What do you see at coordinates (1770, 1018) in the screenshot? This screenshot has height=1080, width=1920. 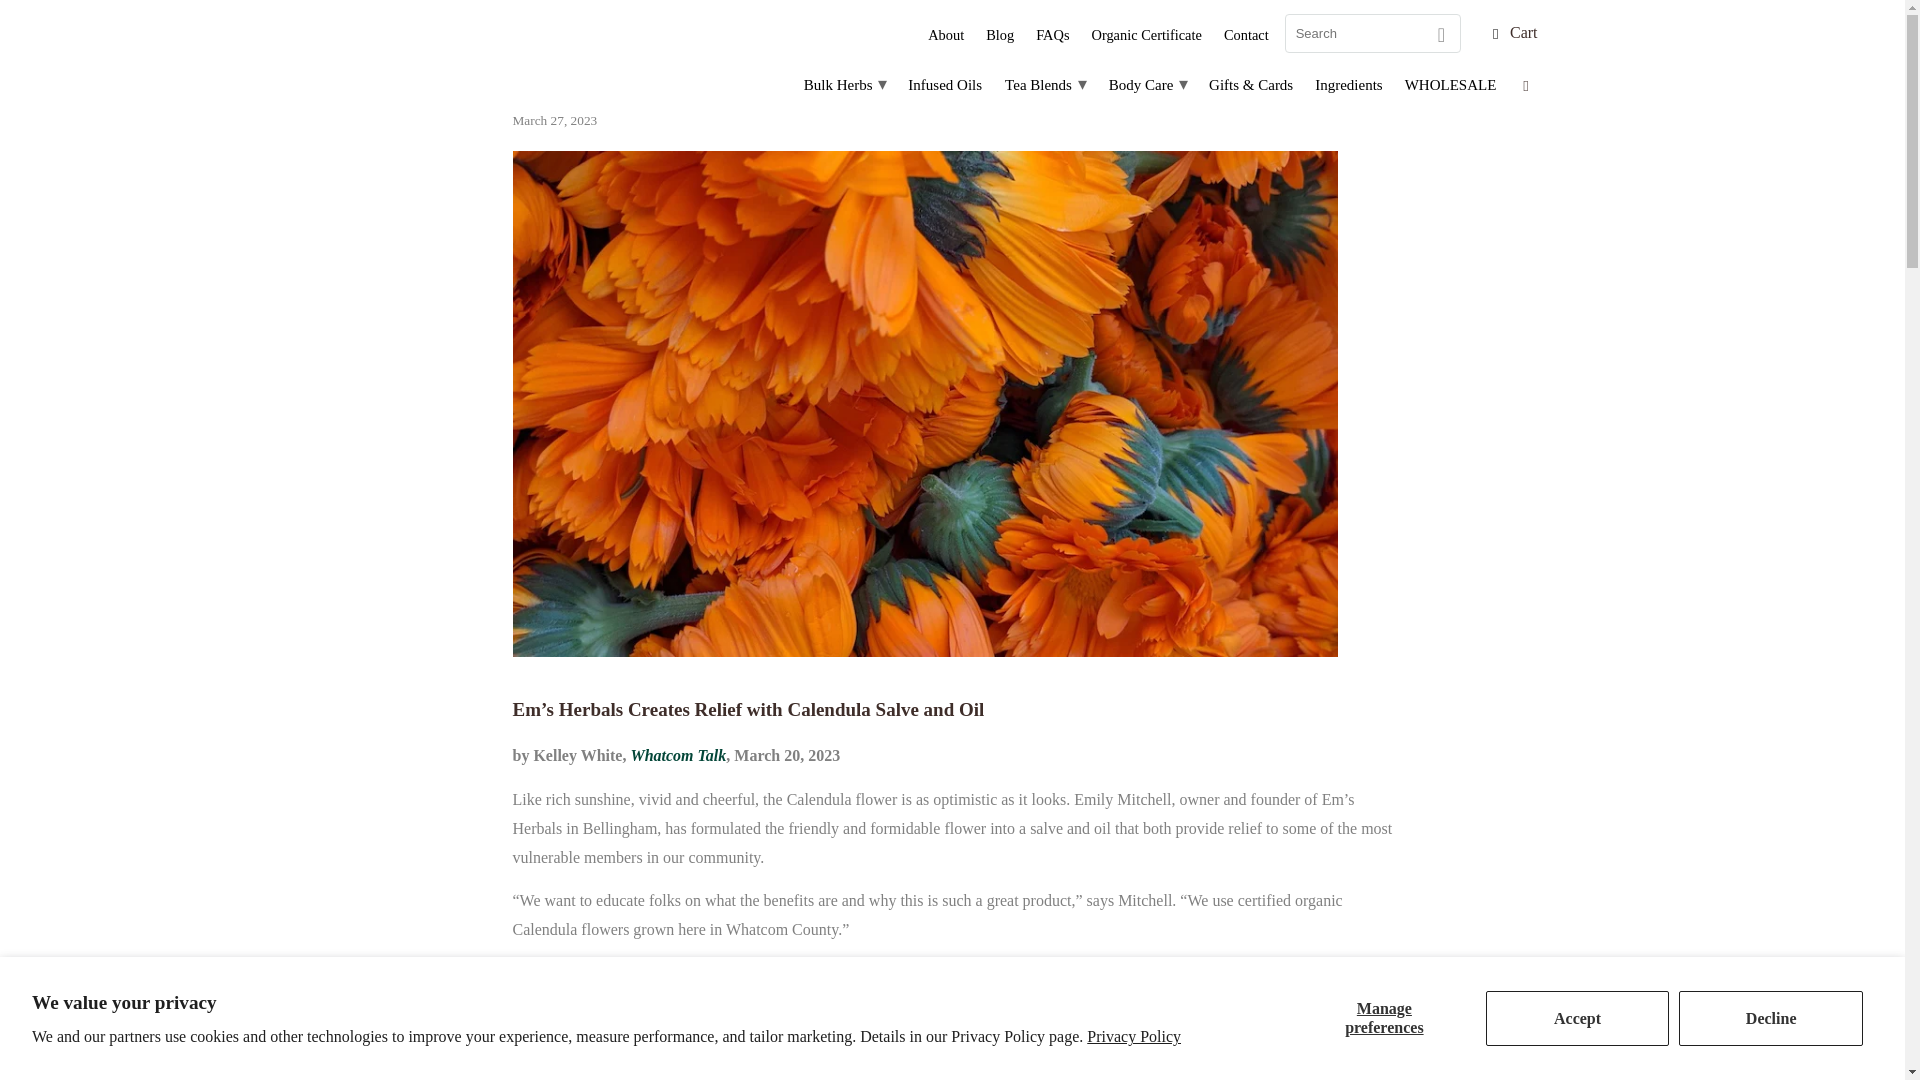 I see `Decline` at bounding box center [1770, 1018].